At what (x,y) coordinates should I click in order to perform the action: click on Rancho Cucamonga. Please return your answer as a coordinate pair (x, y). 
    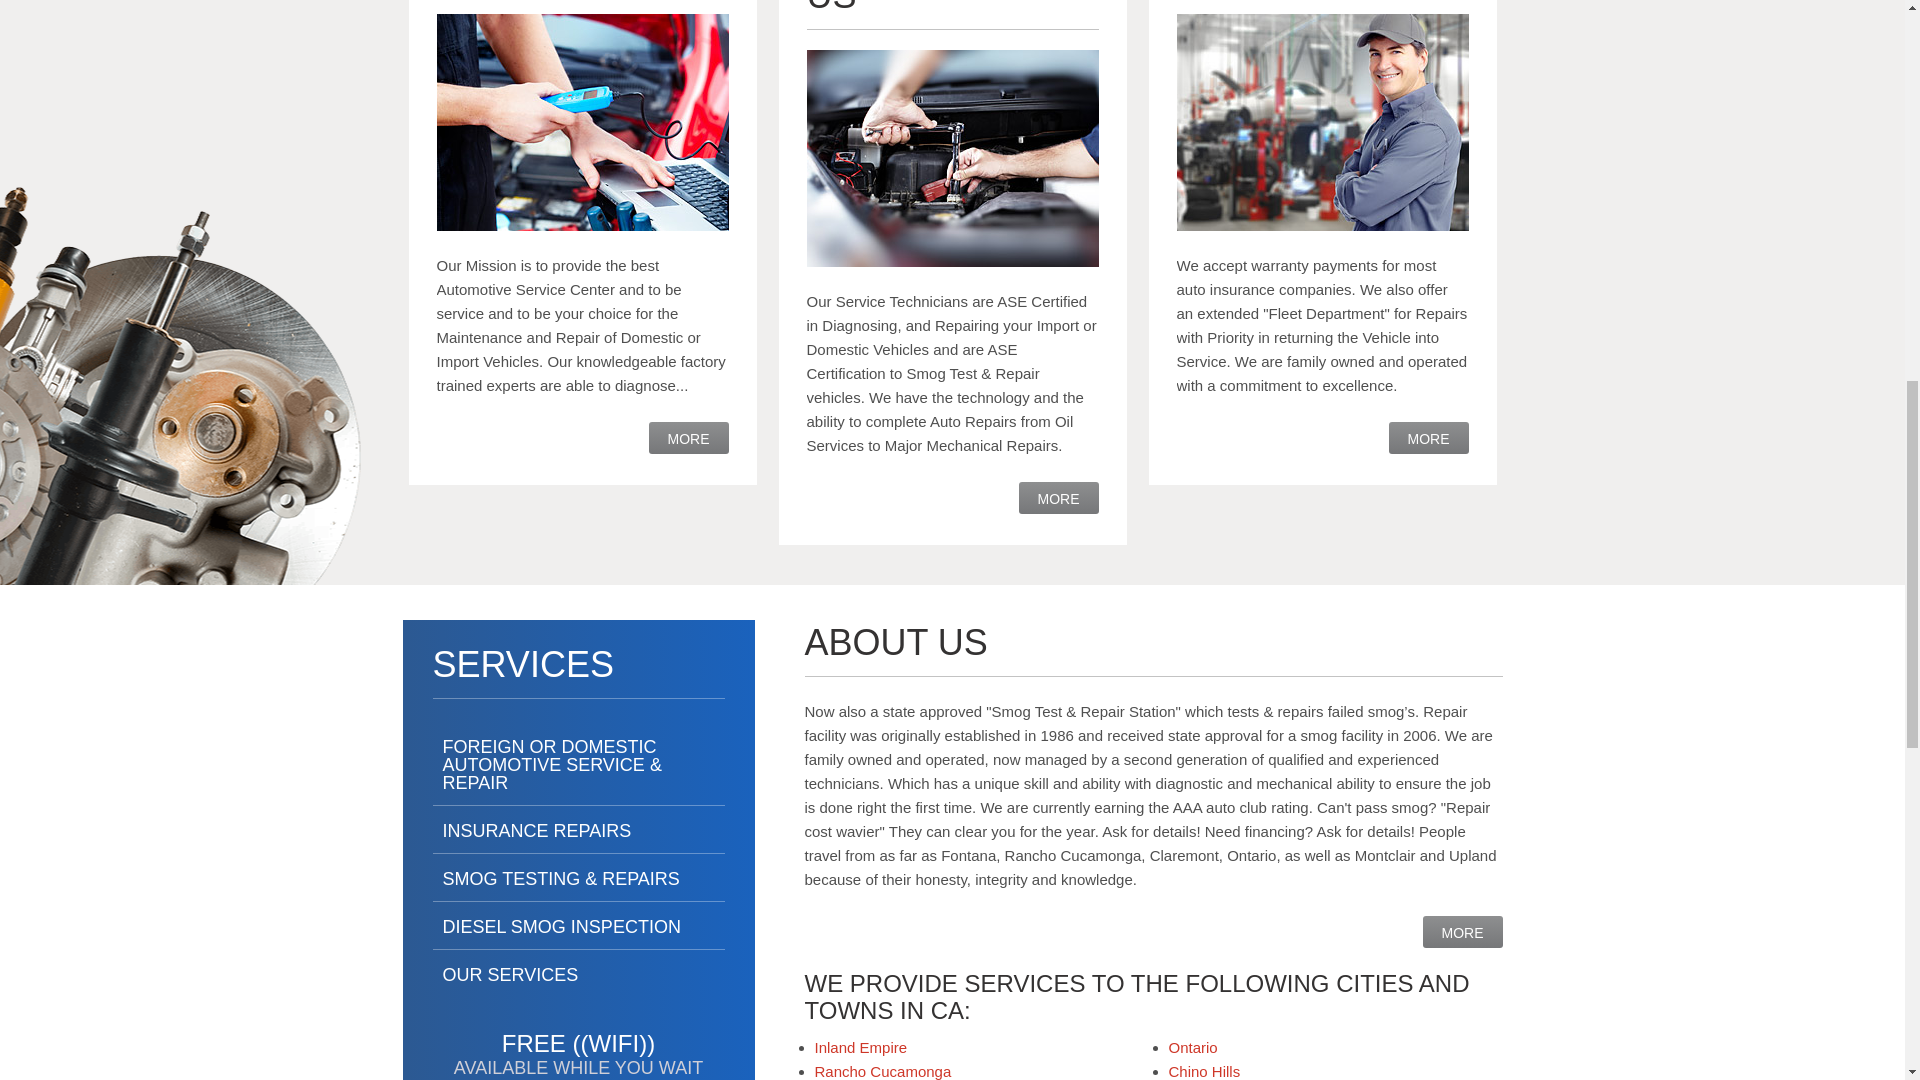
    Looking at the image, I should click on (882, 1071).